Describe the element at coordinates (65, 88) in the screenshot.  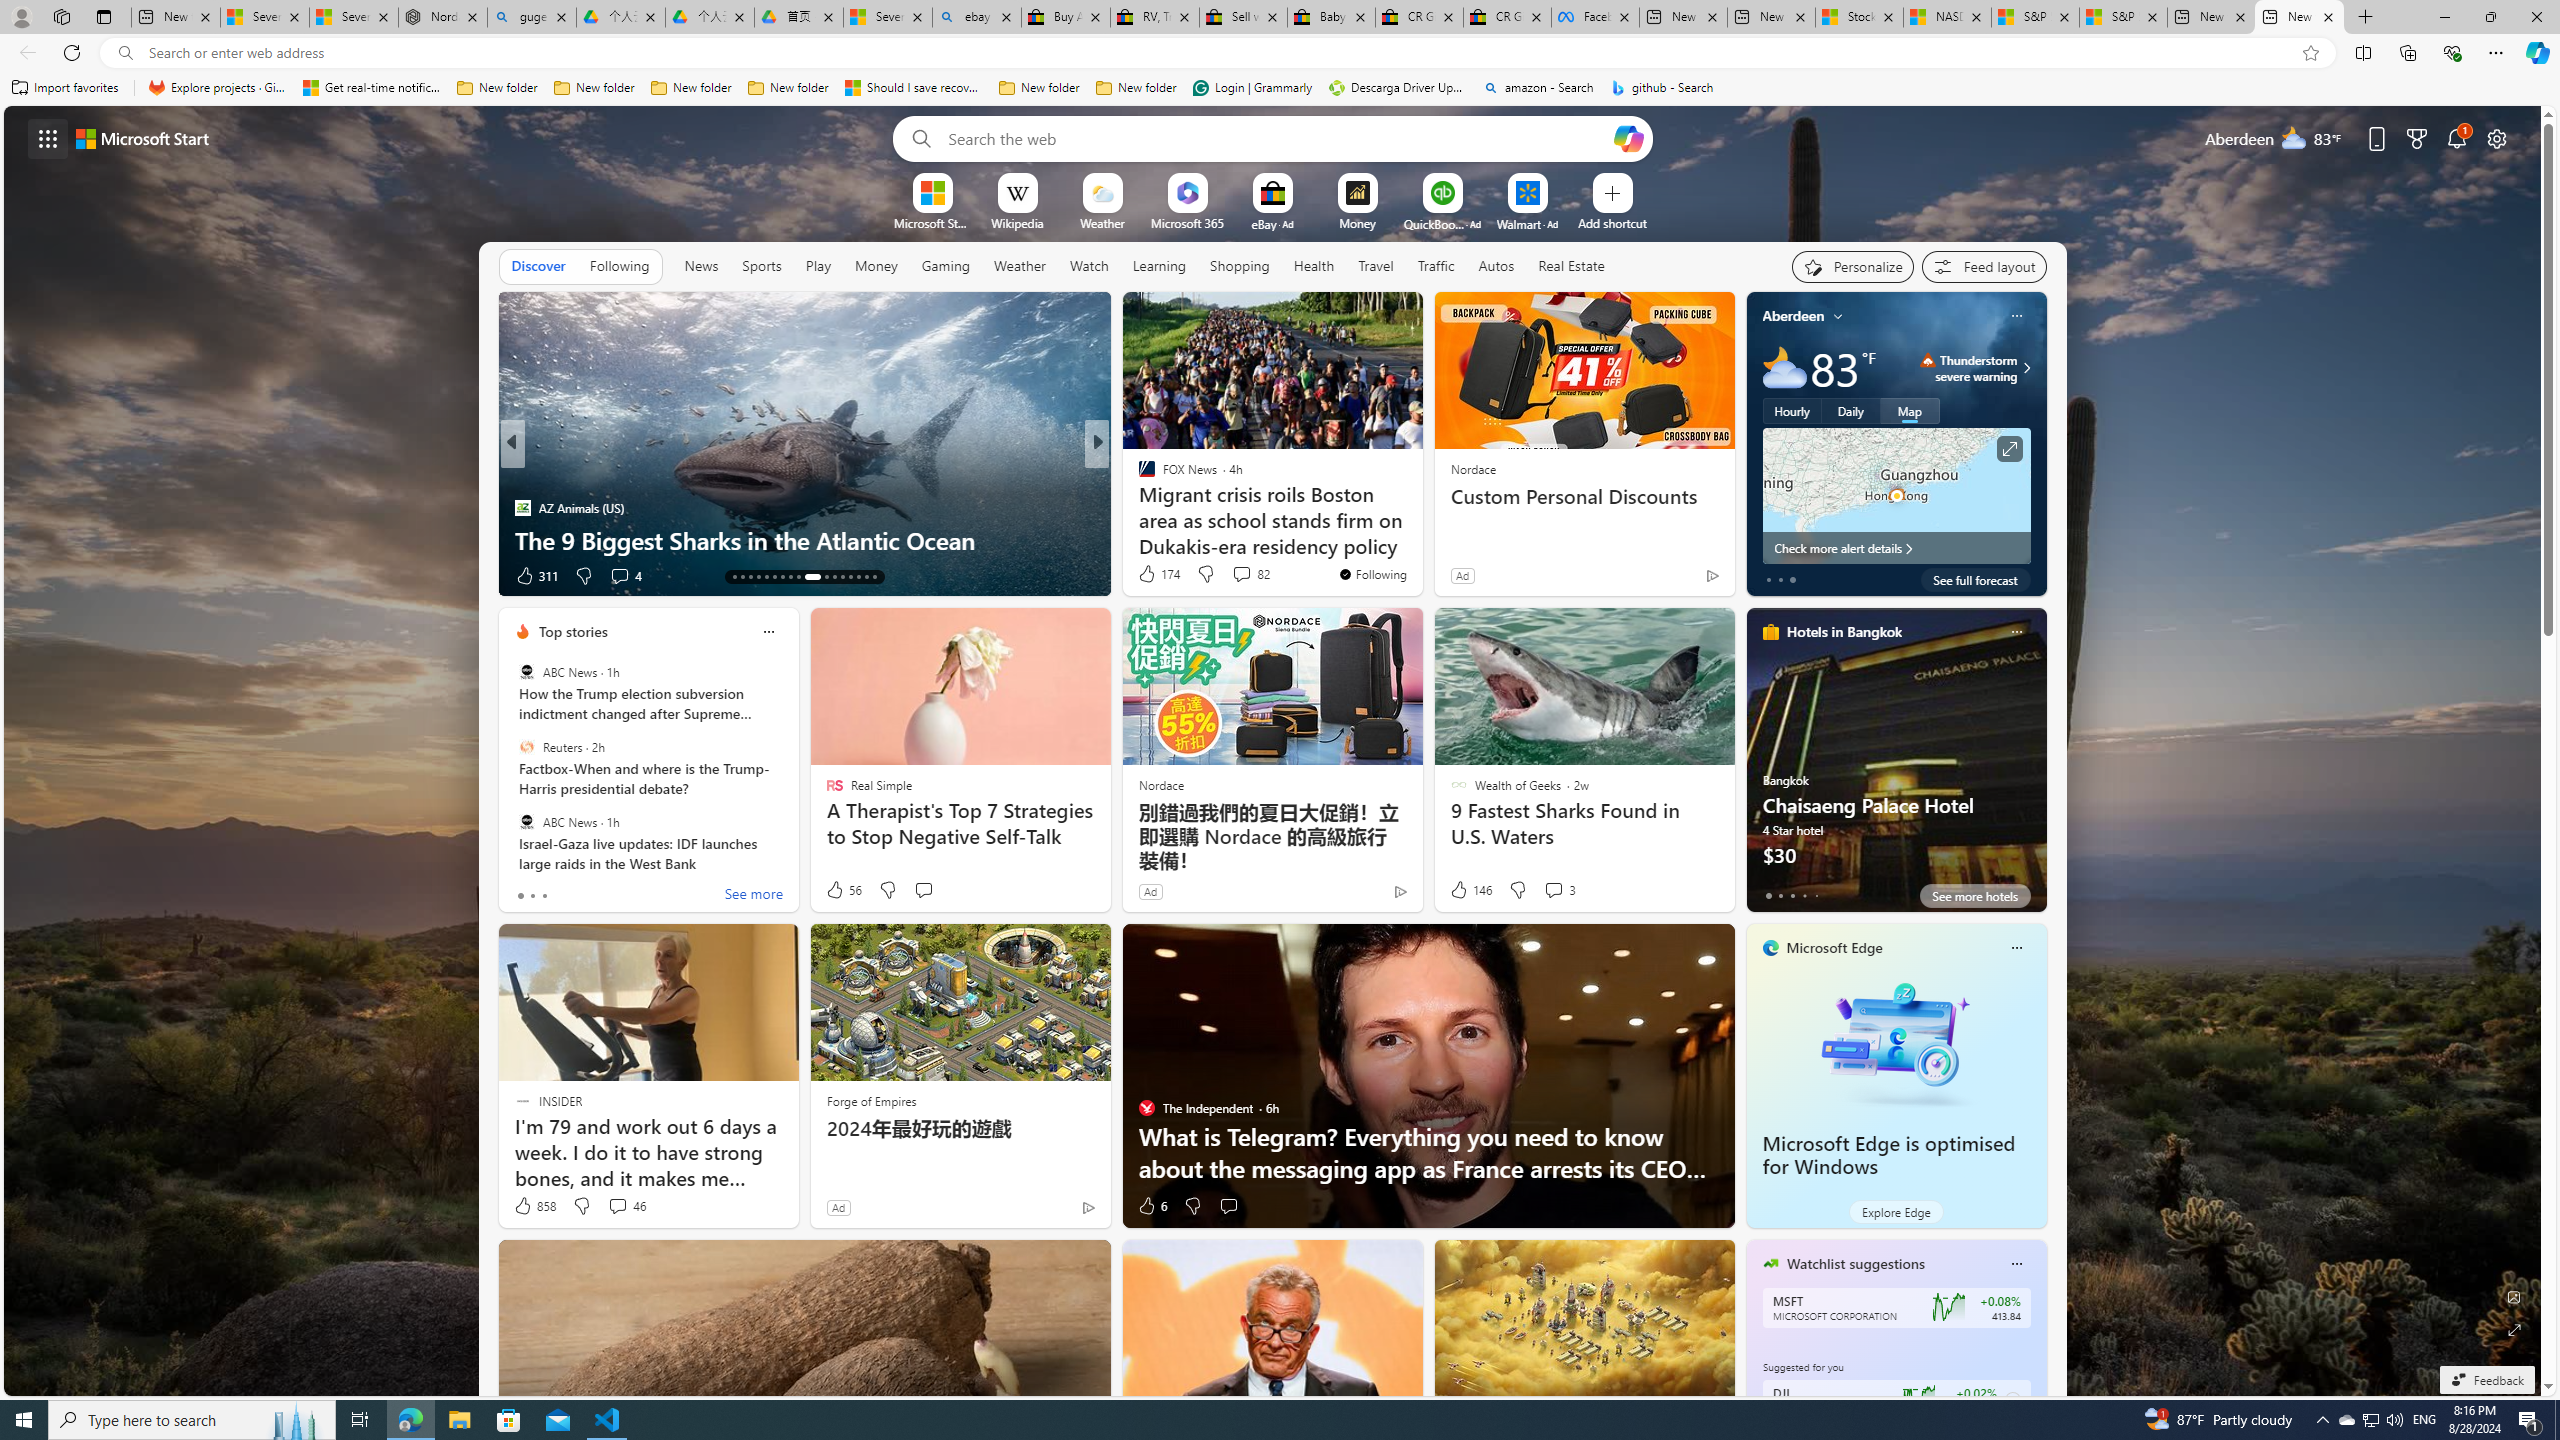
I see `Import favorites` at that location.